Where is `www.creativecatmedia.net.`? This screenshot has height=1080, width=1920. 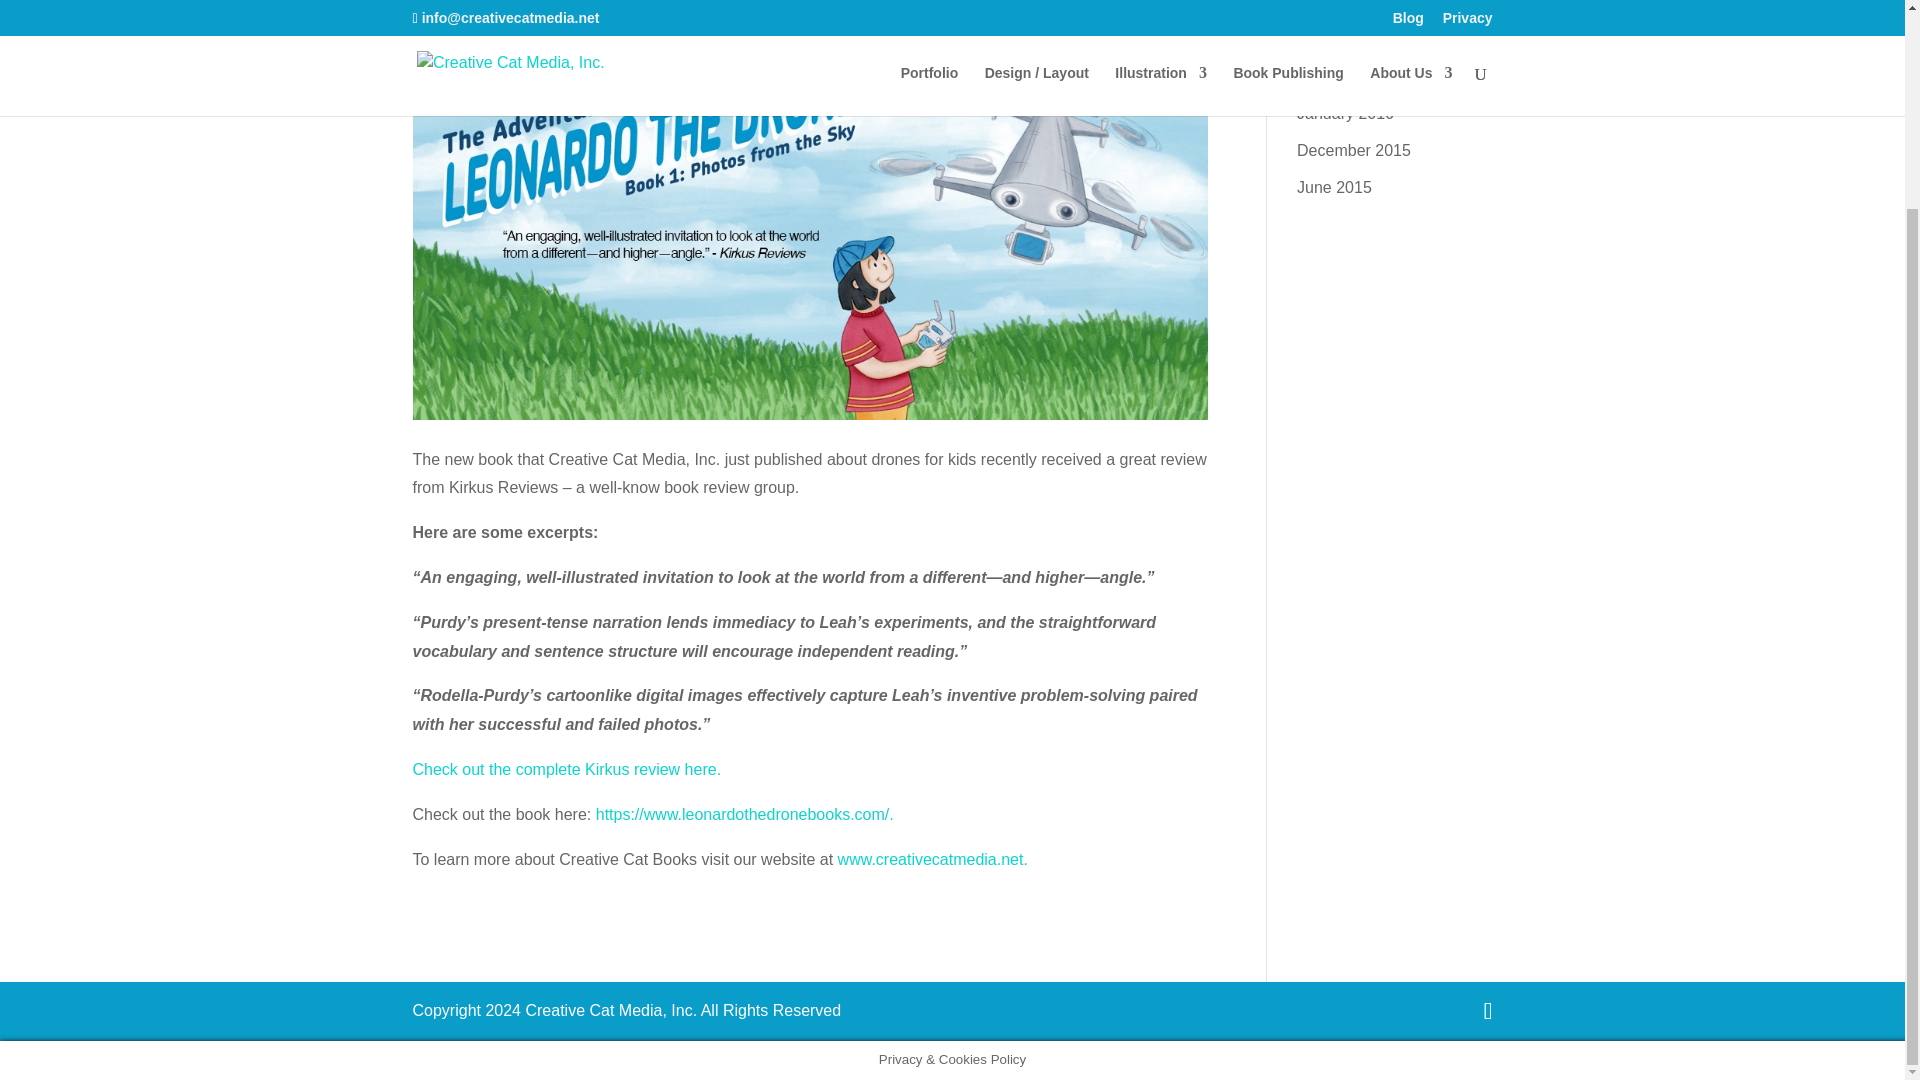
www.creativecatmedia.net. is located at coordinates (932, 860).